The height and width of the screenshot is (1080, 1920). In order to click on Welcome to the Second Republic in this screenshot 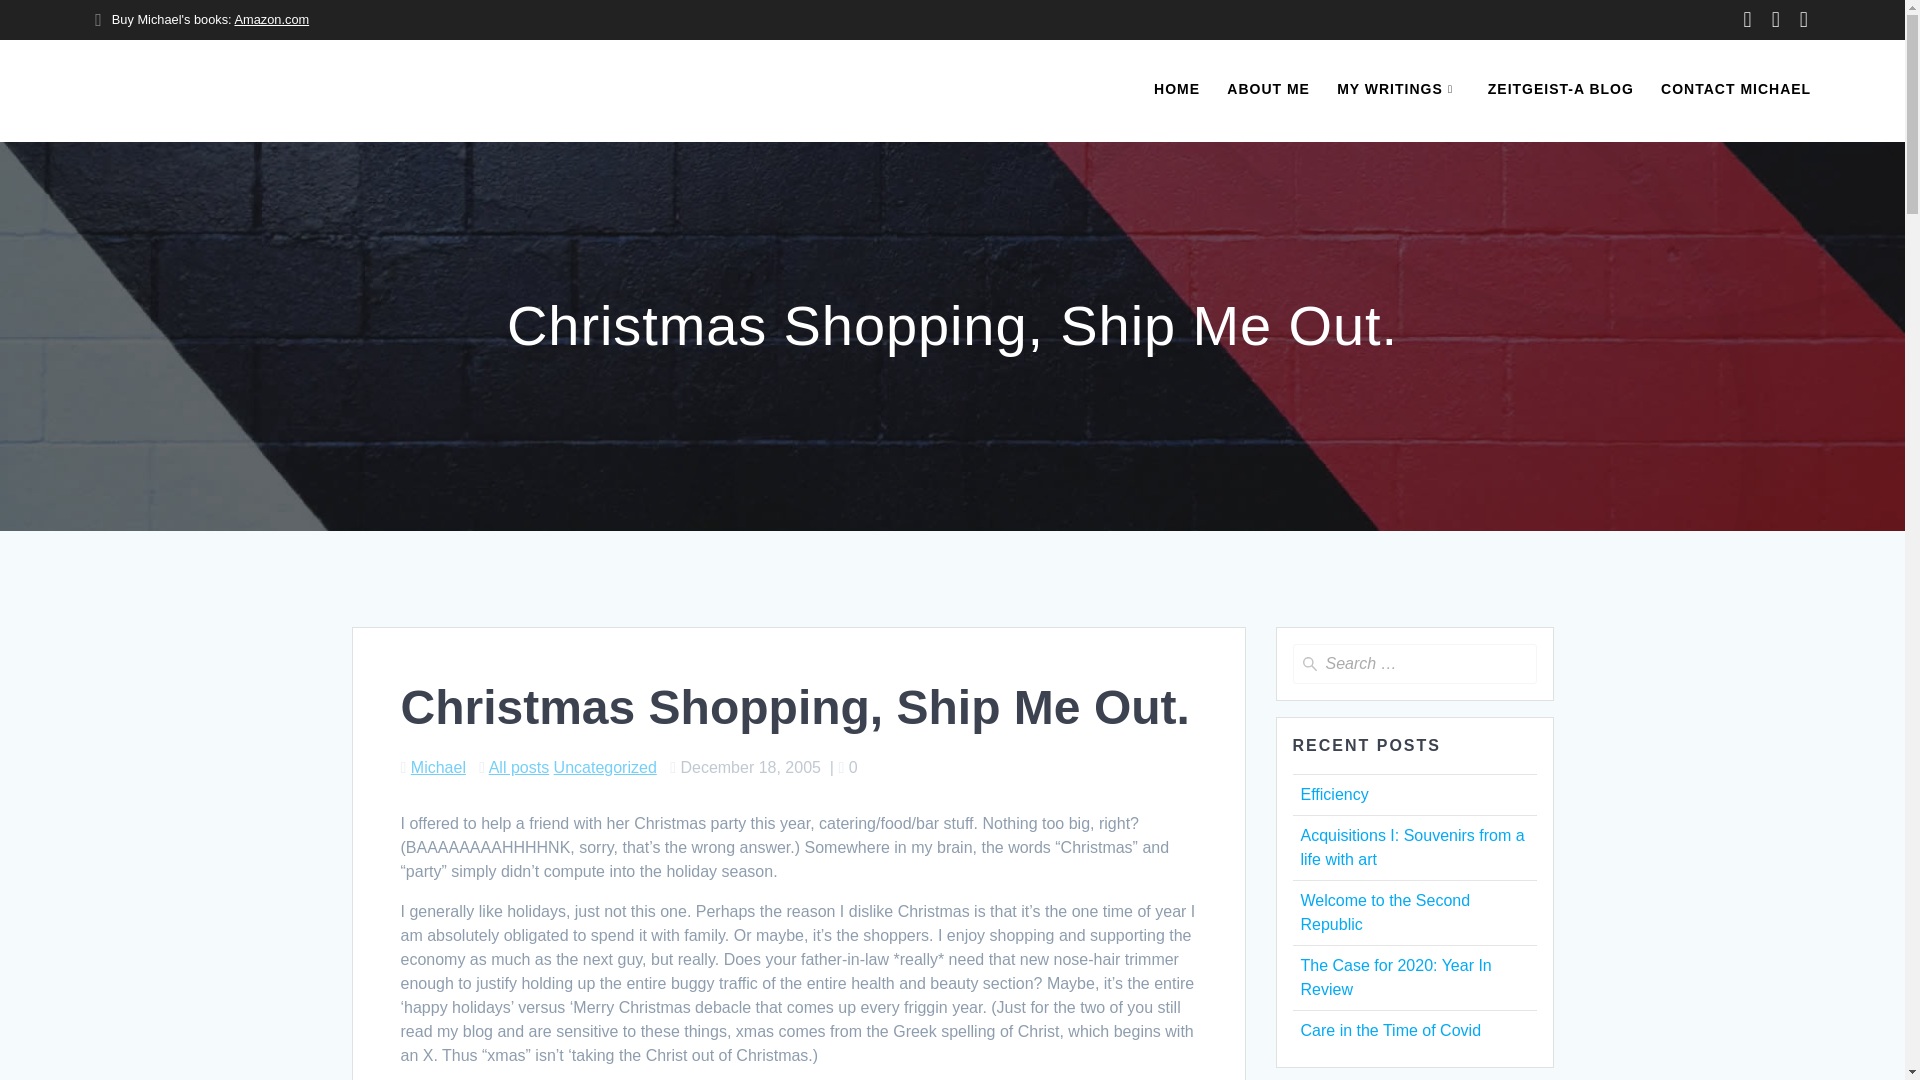, I will do `click(1384, 912)`.